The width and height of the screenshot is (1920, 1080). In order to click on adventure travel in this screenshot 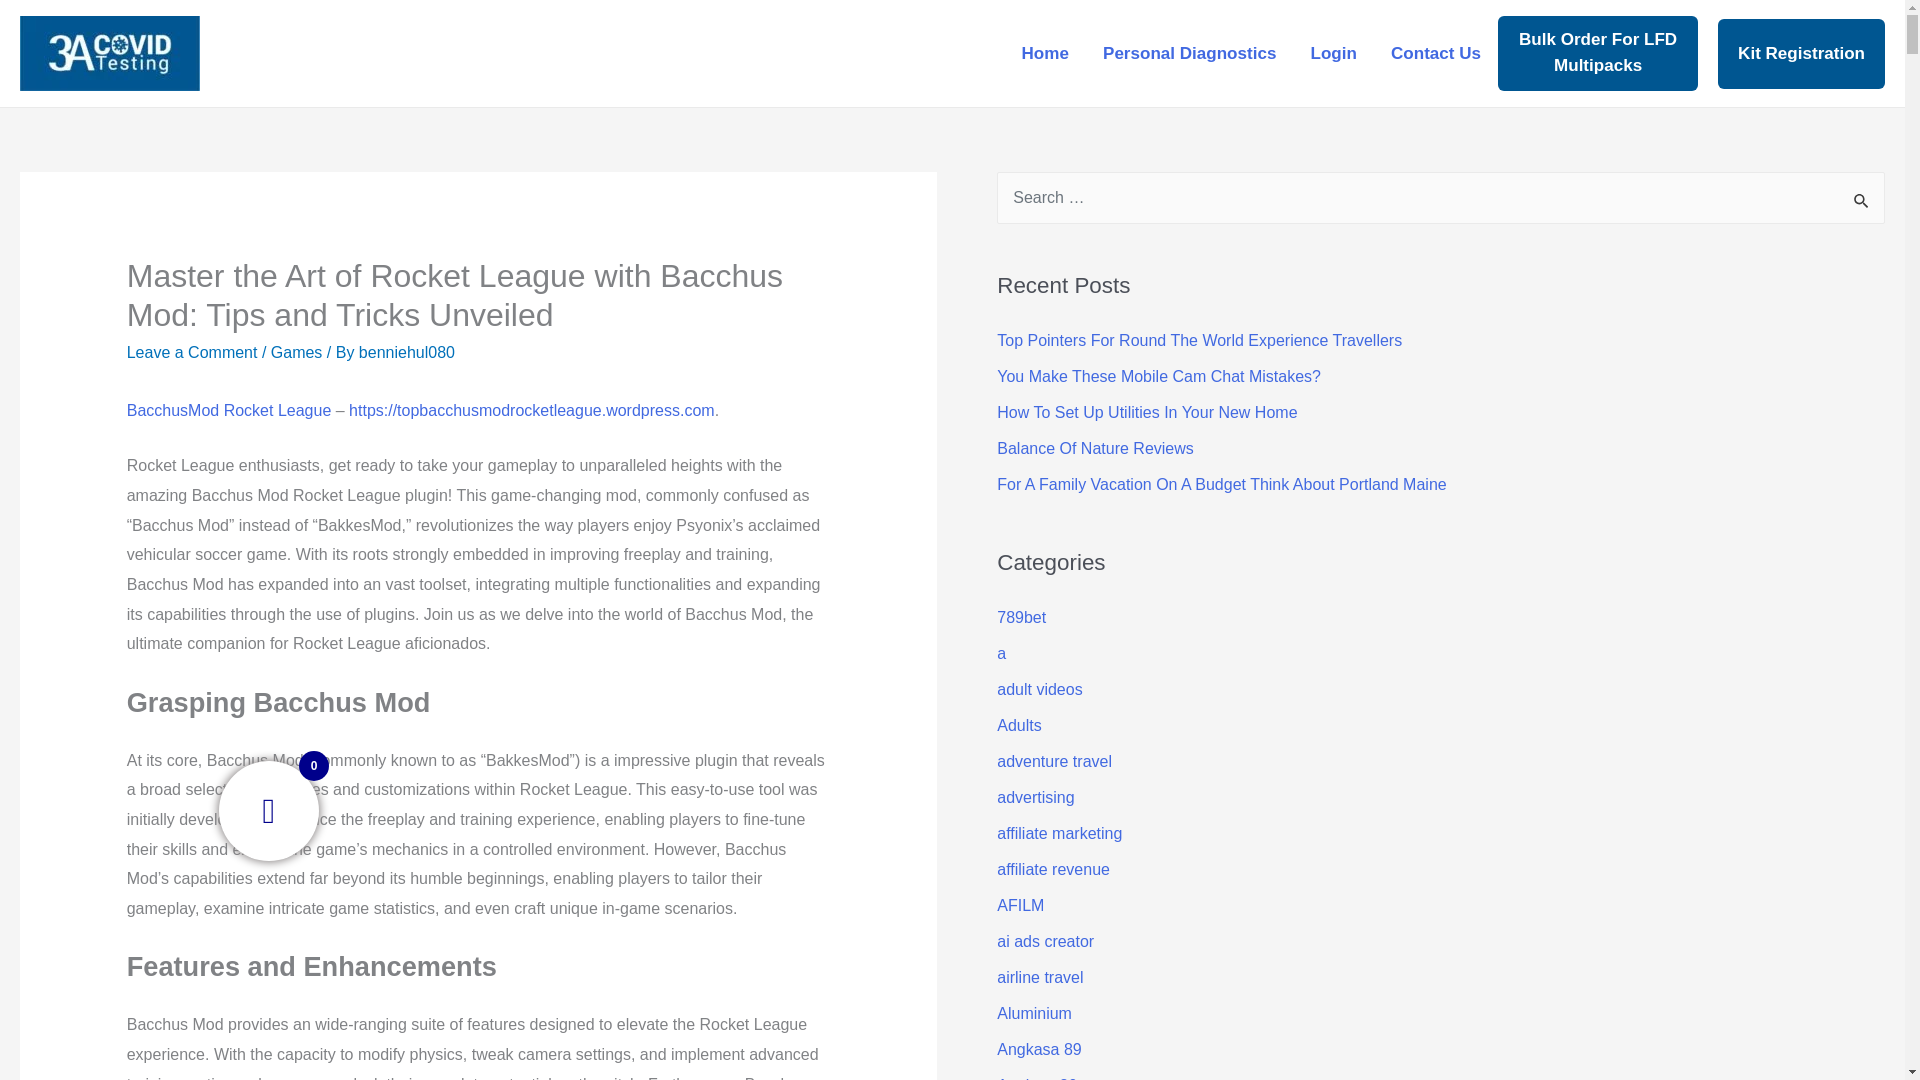, I will do `click(1054, 761)`.